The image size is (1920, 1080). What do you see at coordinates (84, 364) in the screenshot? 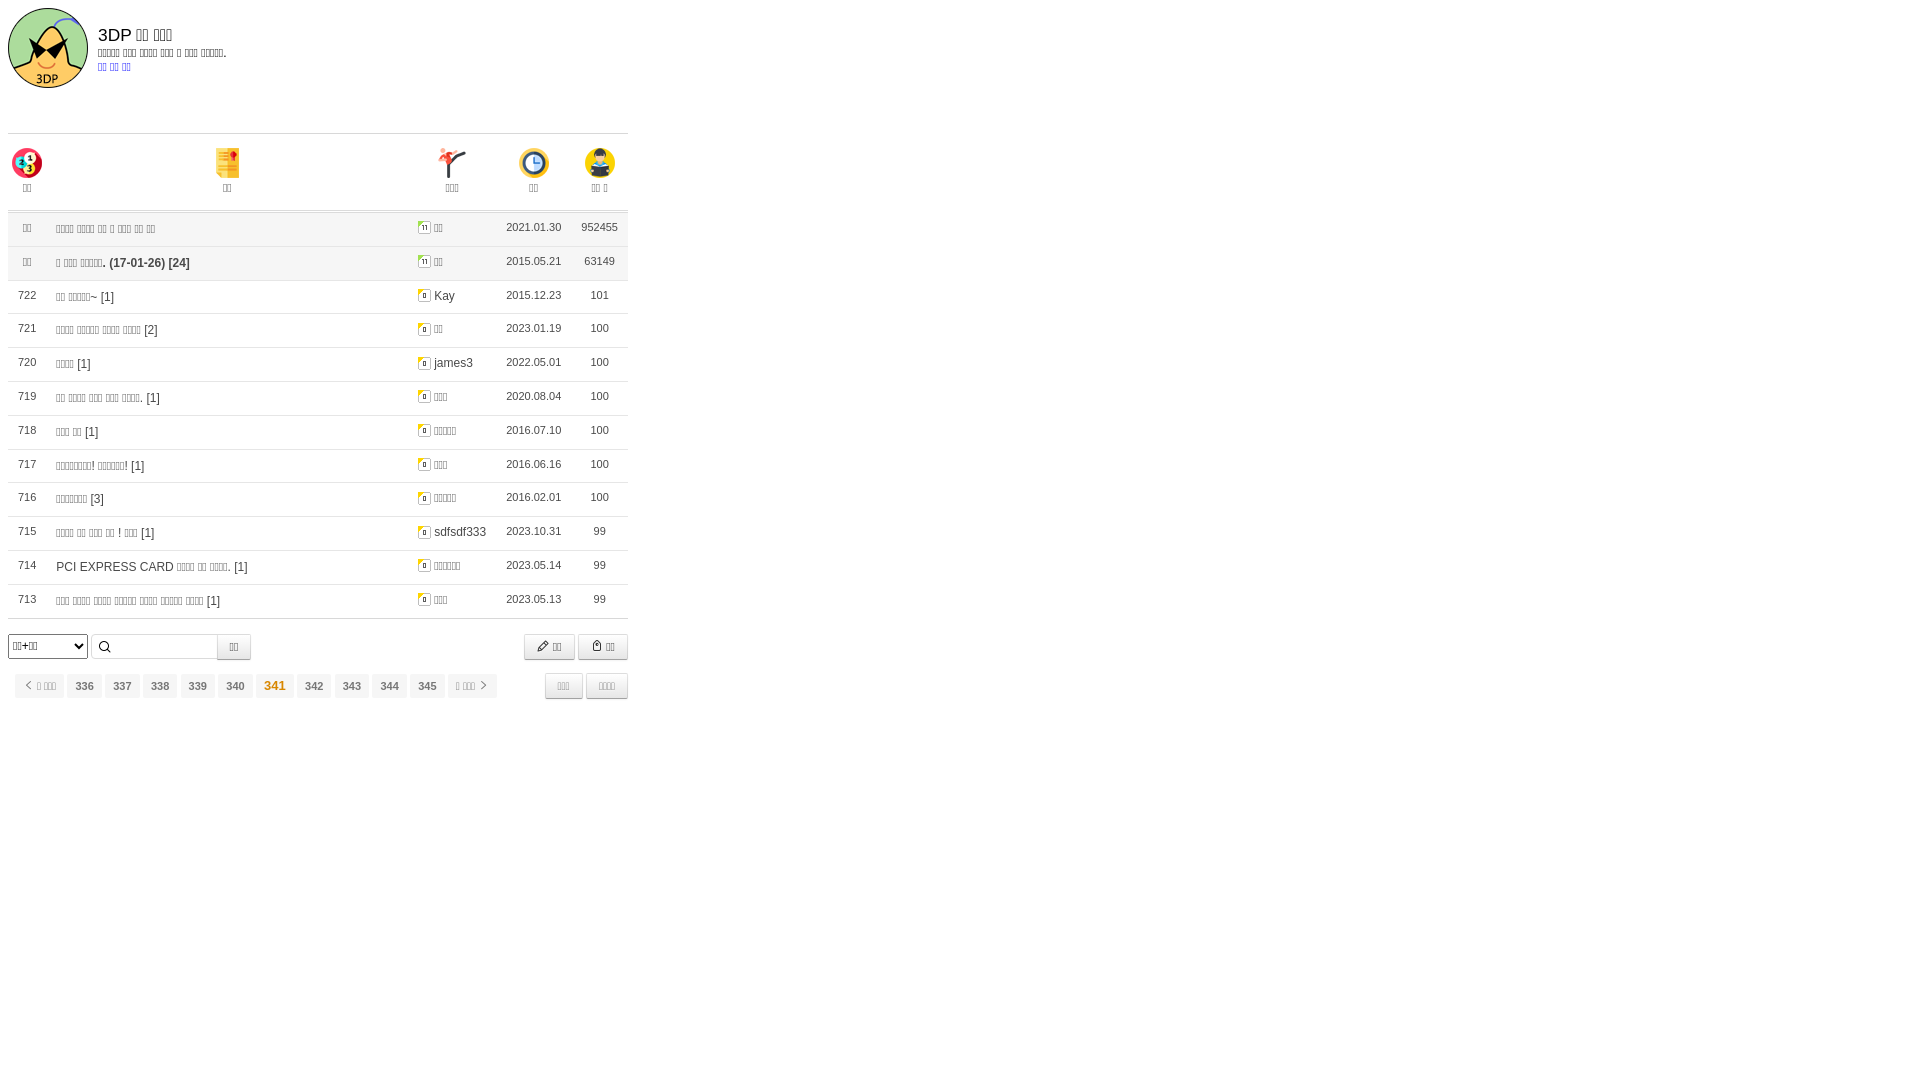
I see `[1]` at bounding box center [84, 364].